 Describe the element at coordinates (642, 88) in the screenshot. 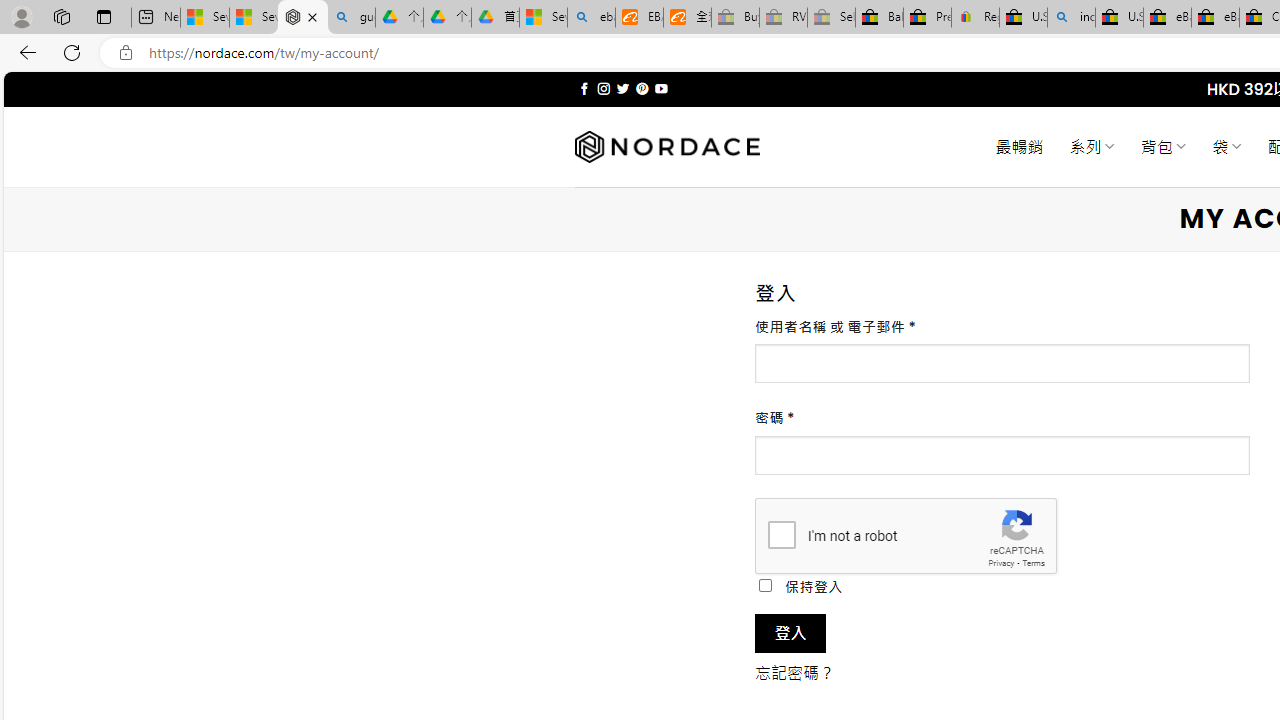

I see `Follow on Pinterest` at that location.